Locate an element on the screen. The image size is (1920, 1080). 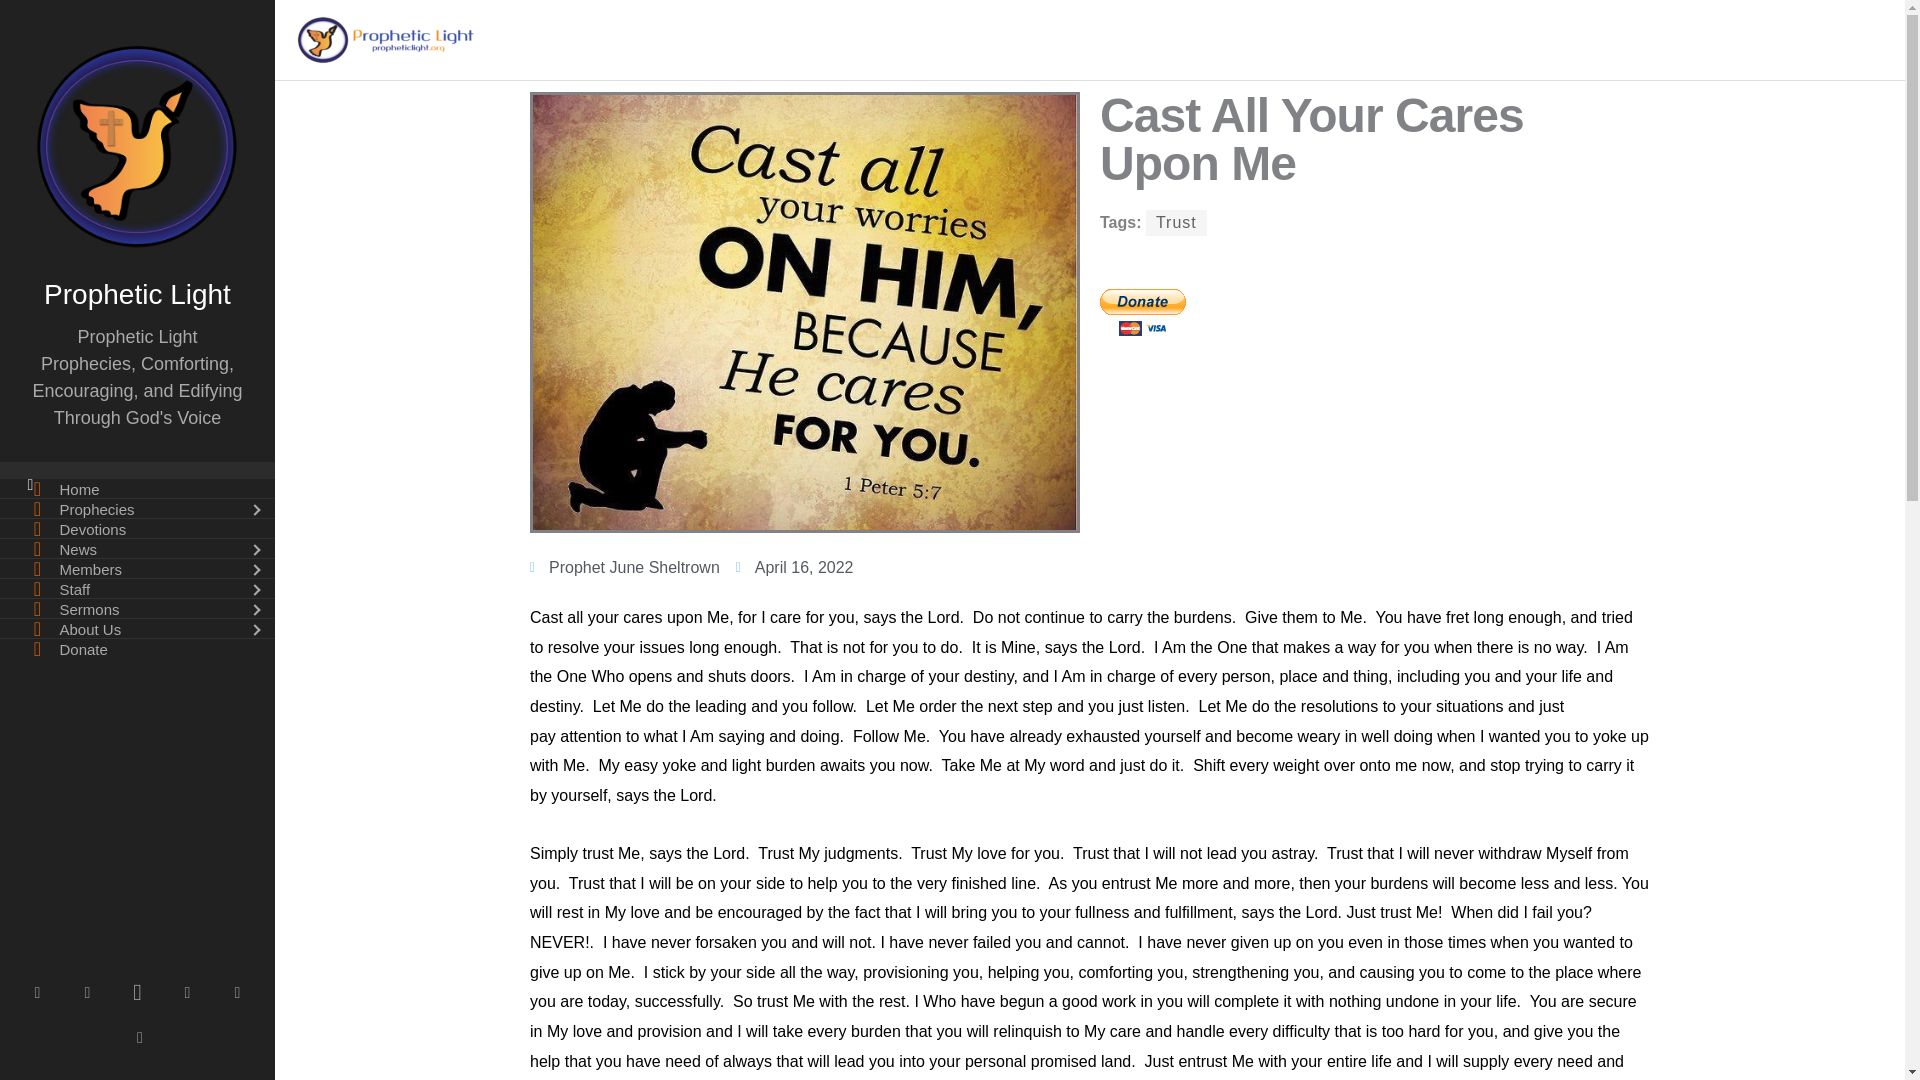
Prophetic Light Home is located at coordinates (137, 488).